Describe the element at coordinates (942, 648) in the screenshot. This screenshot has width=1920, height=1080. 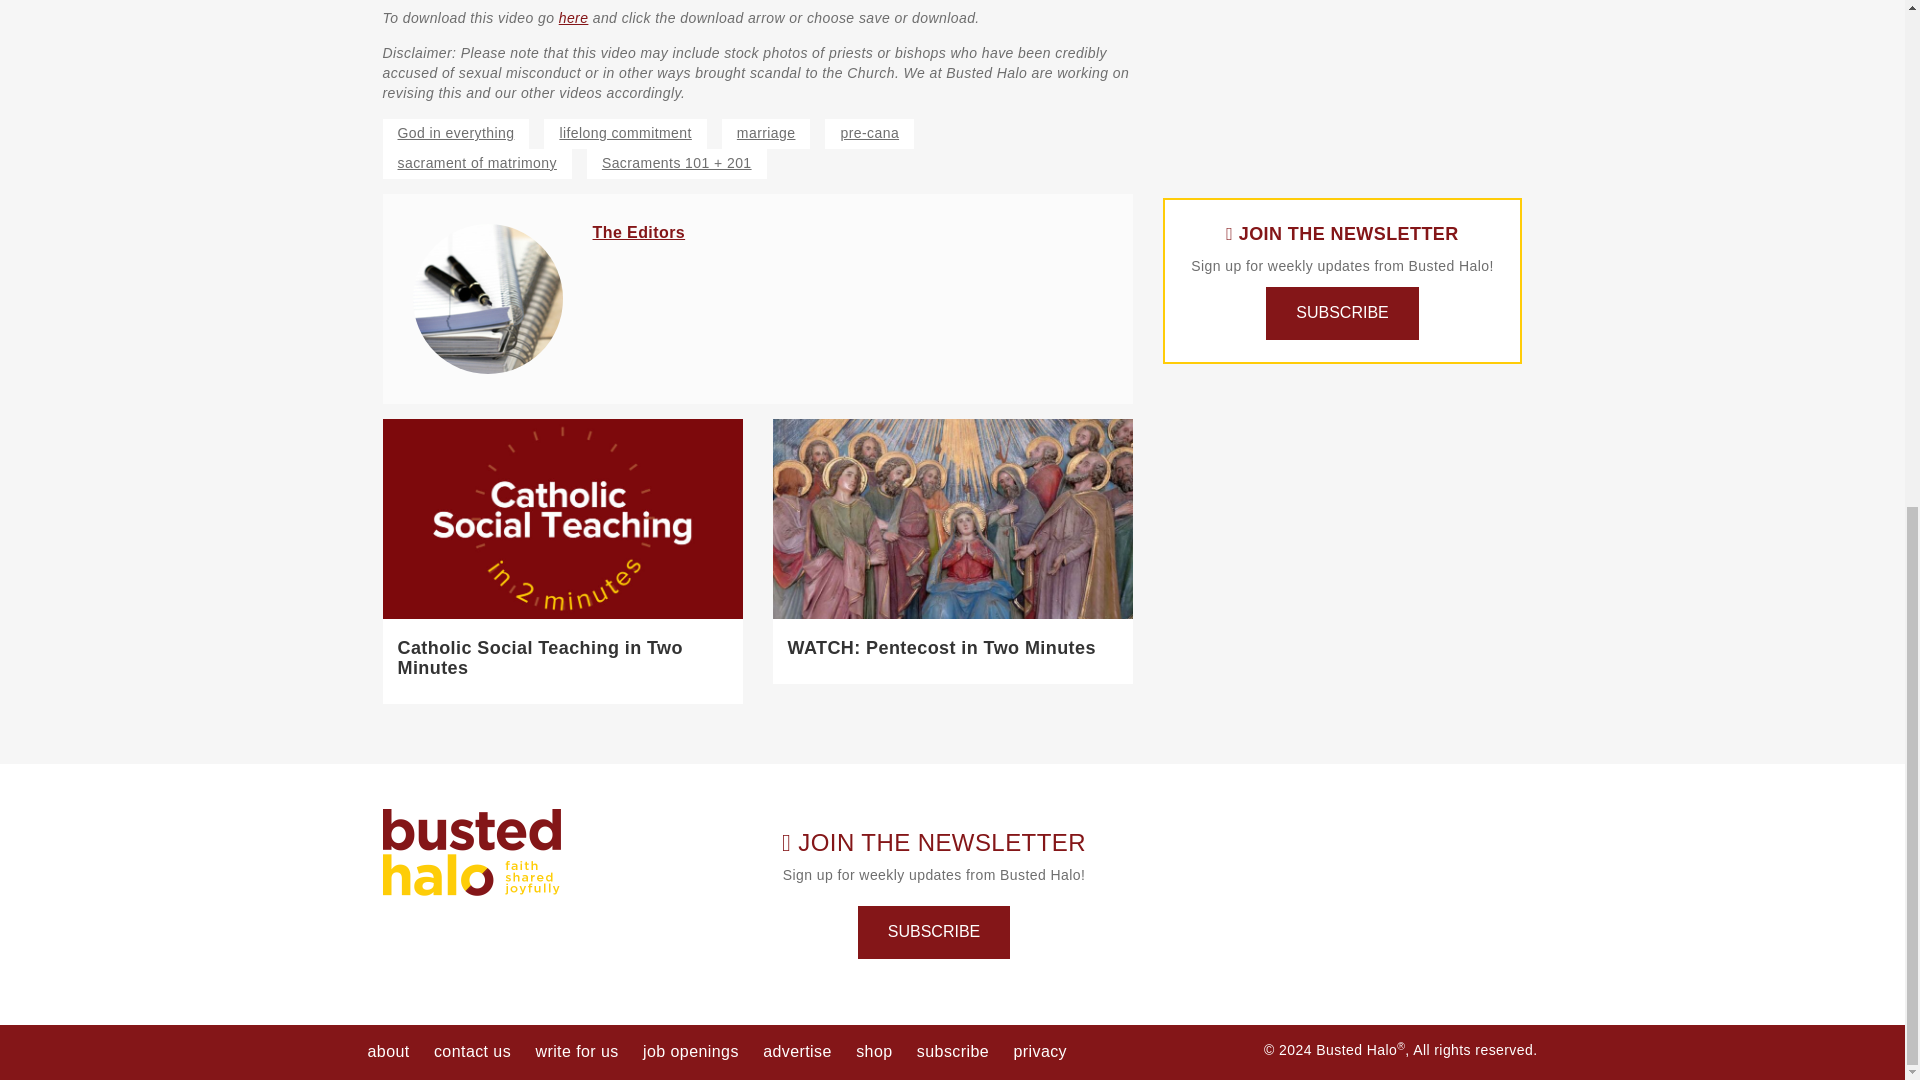
I see `WATCH: Pentecost in Two Minutes` at that location.